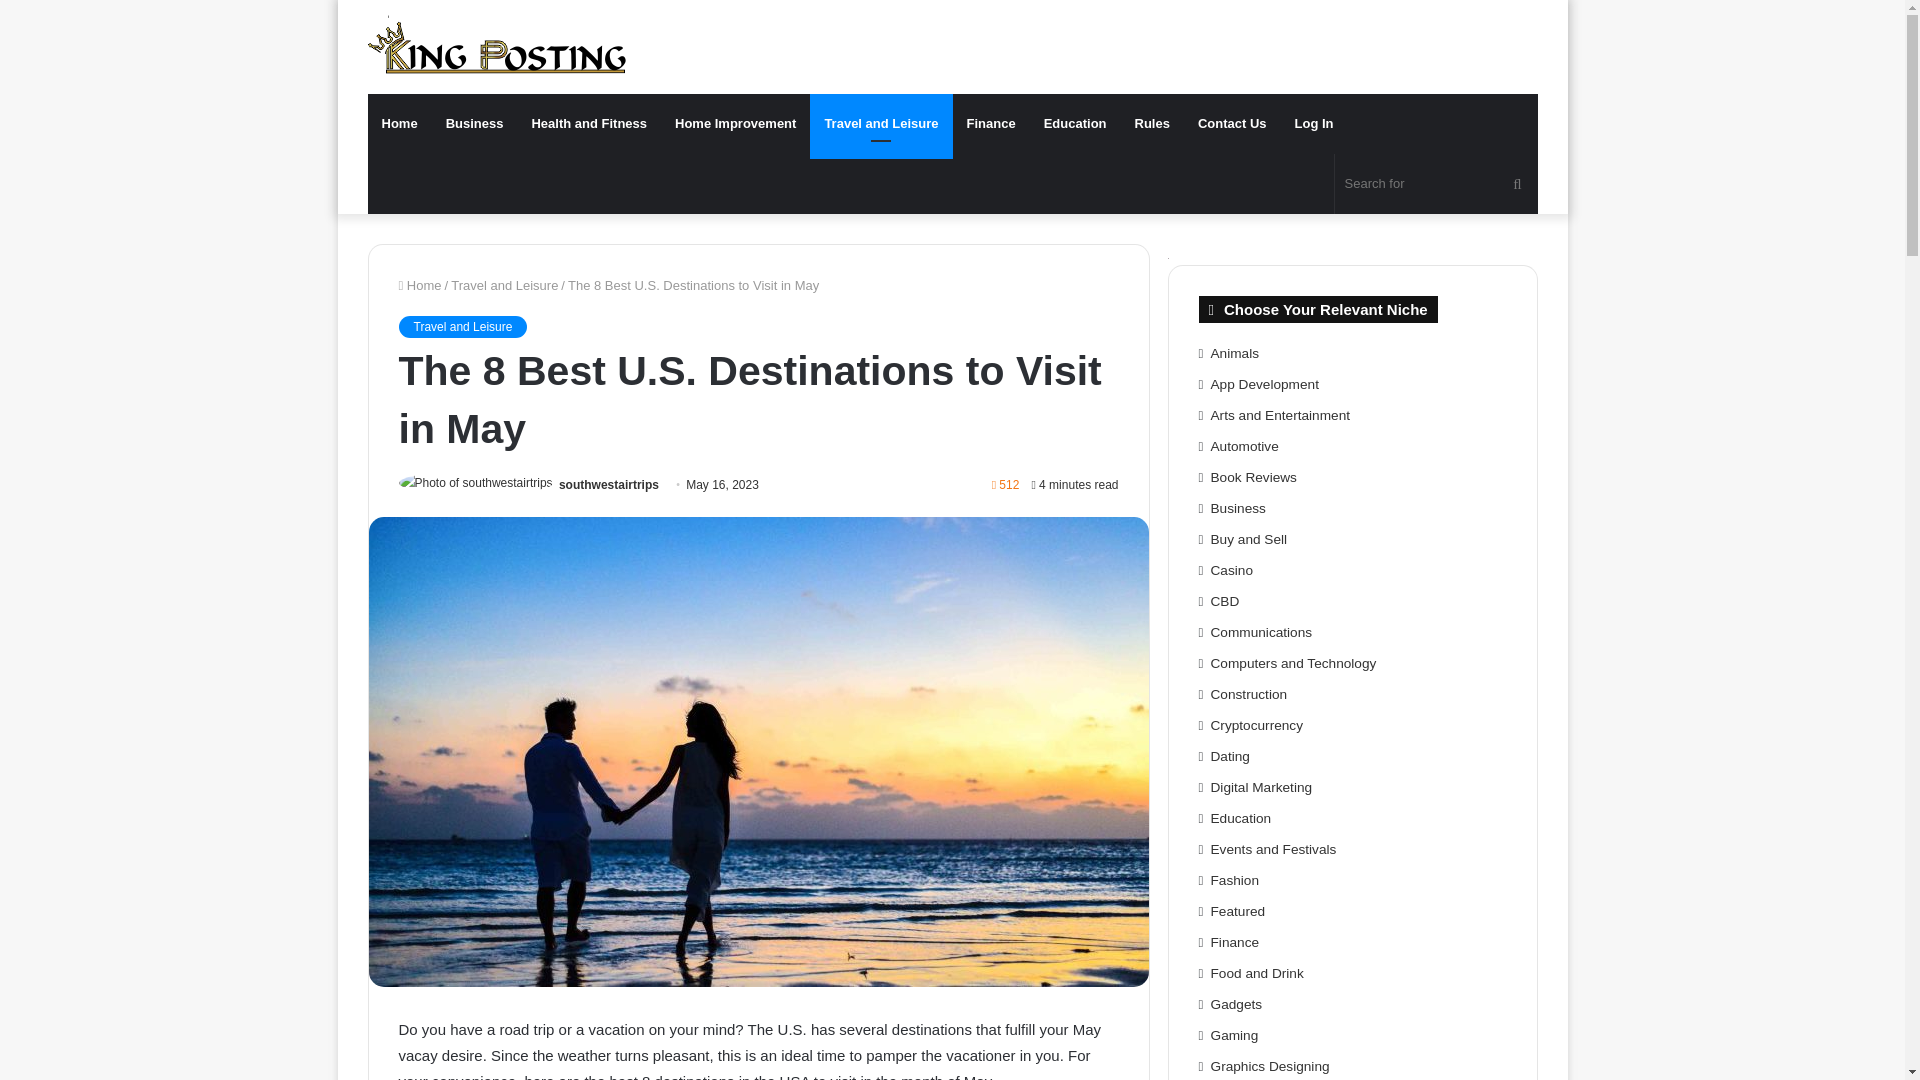 The height and width of the screenshot is (1080, 1920). I want to click on Contact Us, so click(1232, 124).